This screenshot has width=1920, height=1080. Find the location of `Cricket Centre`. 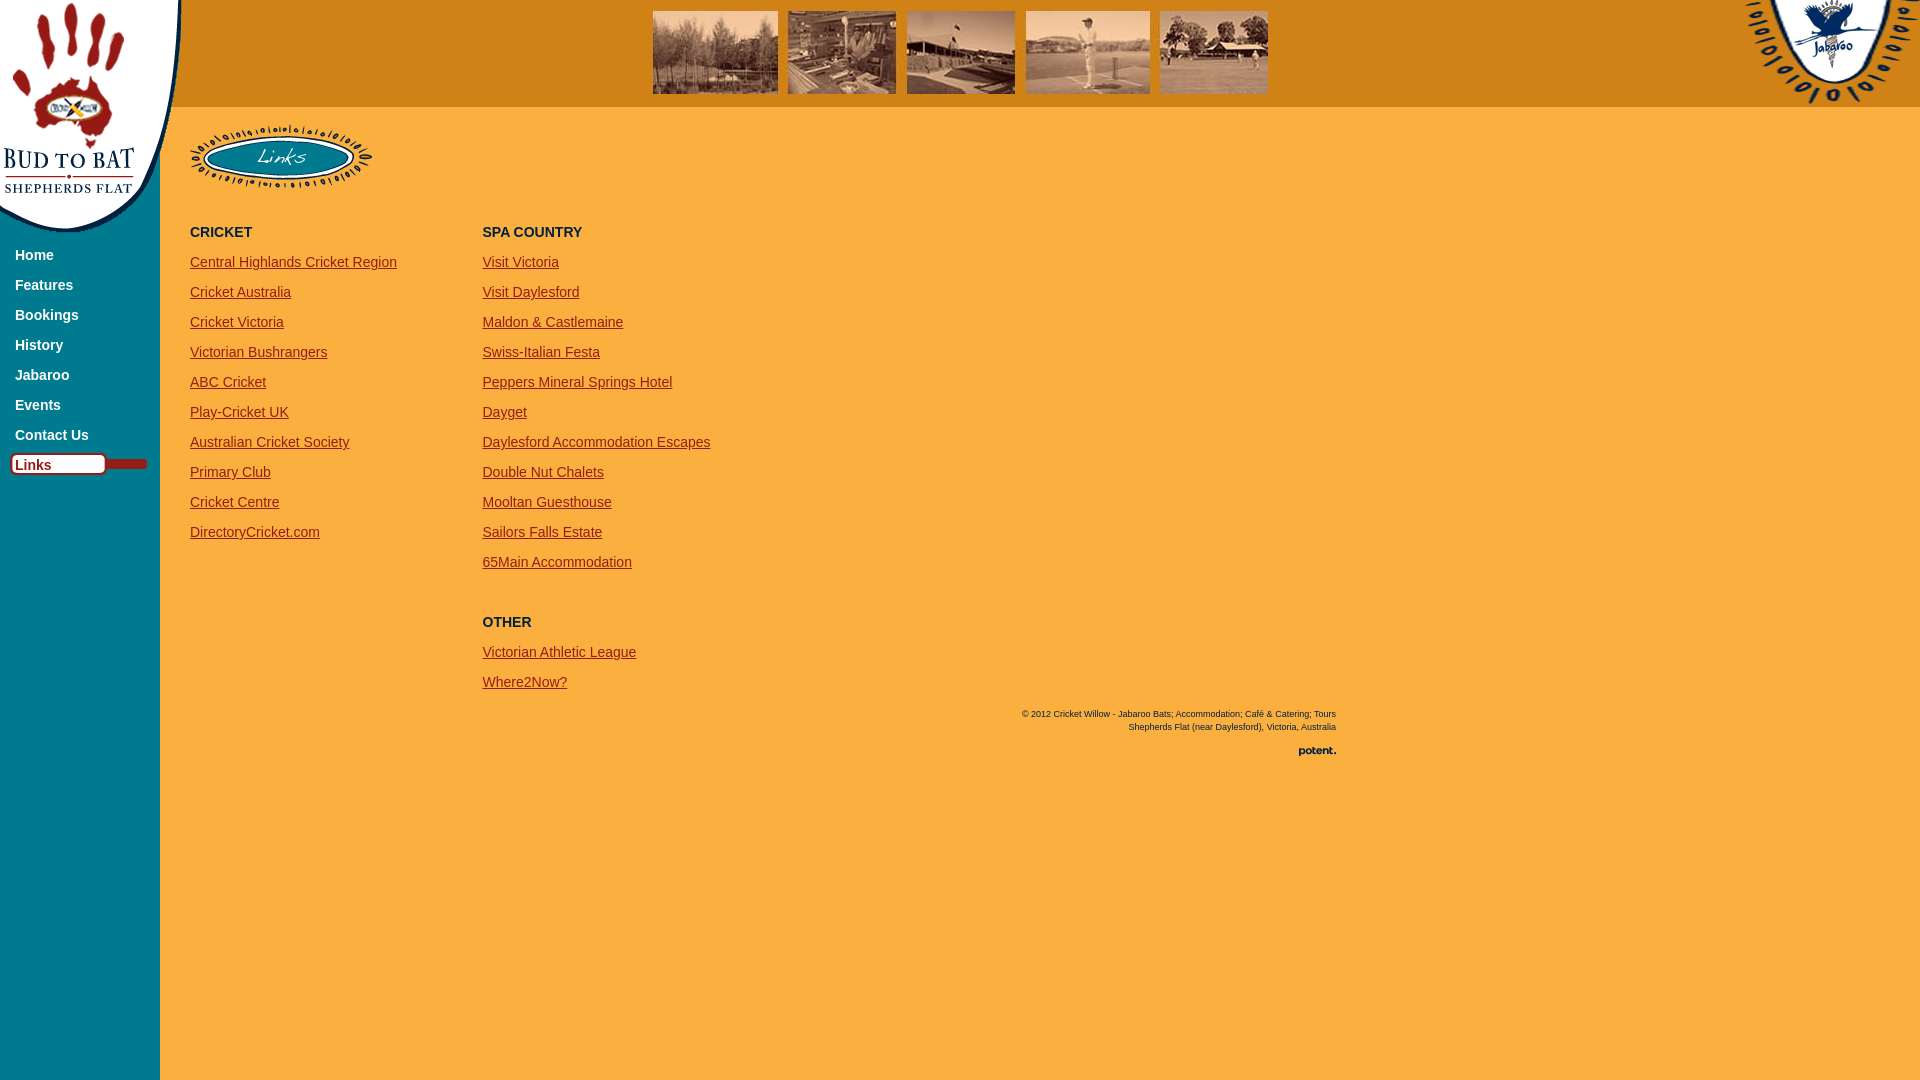

Cricket Centre is located at coordinates (234, 502).